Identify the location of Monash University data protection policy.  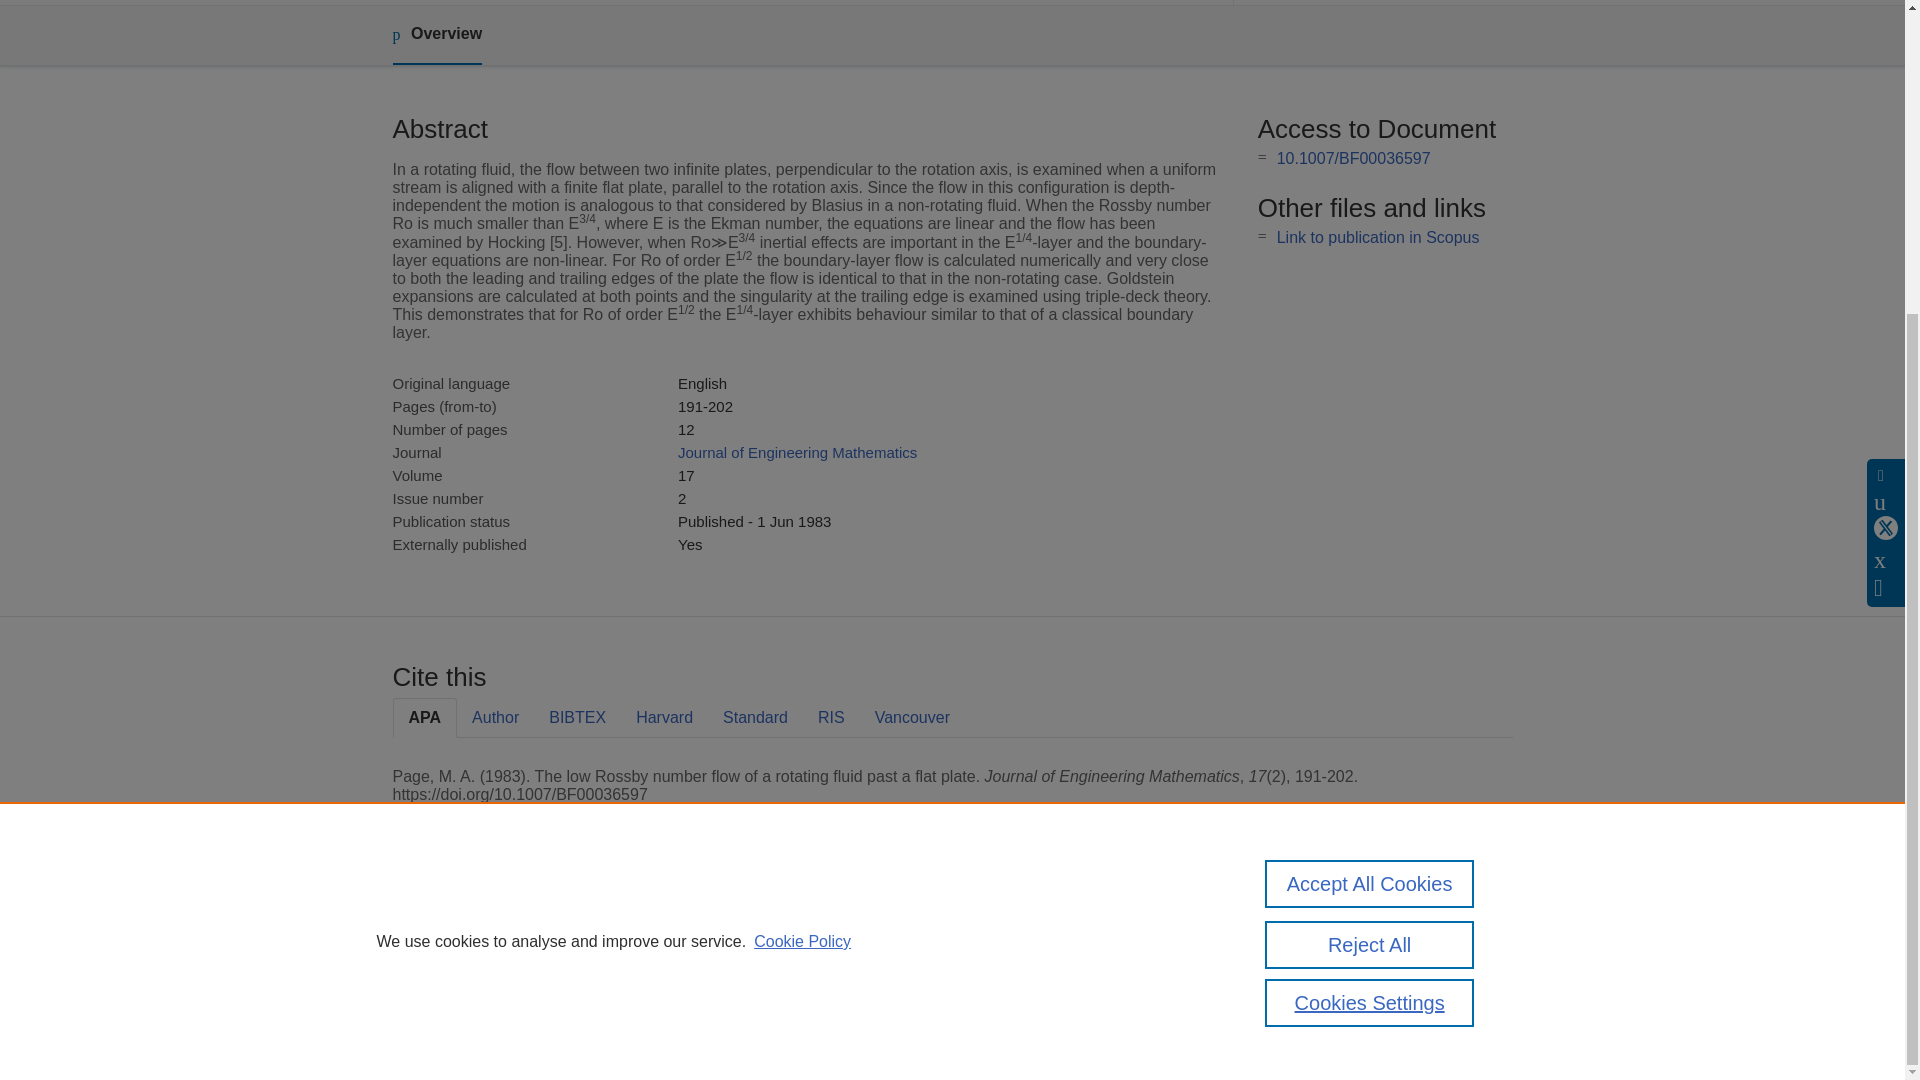
(1331, 941).